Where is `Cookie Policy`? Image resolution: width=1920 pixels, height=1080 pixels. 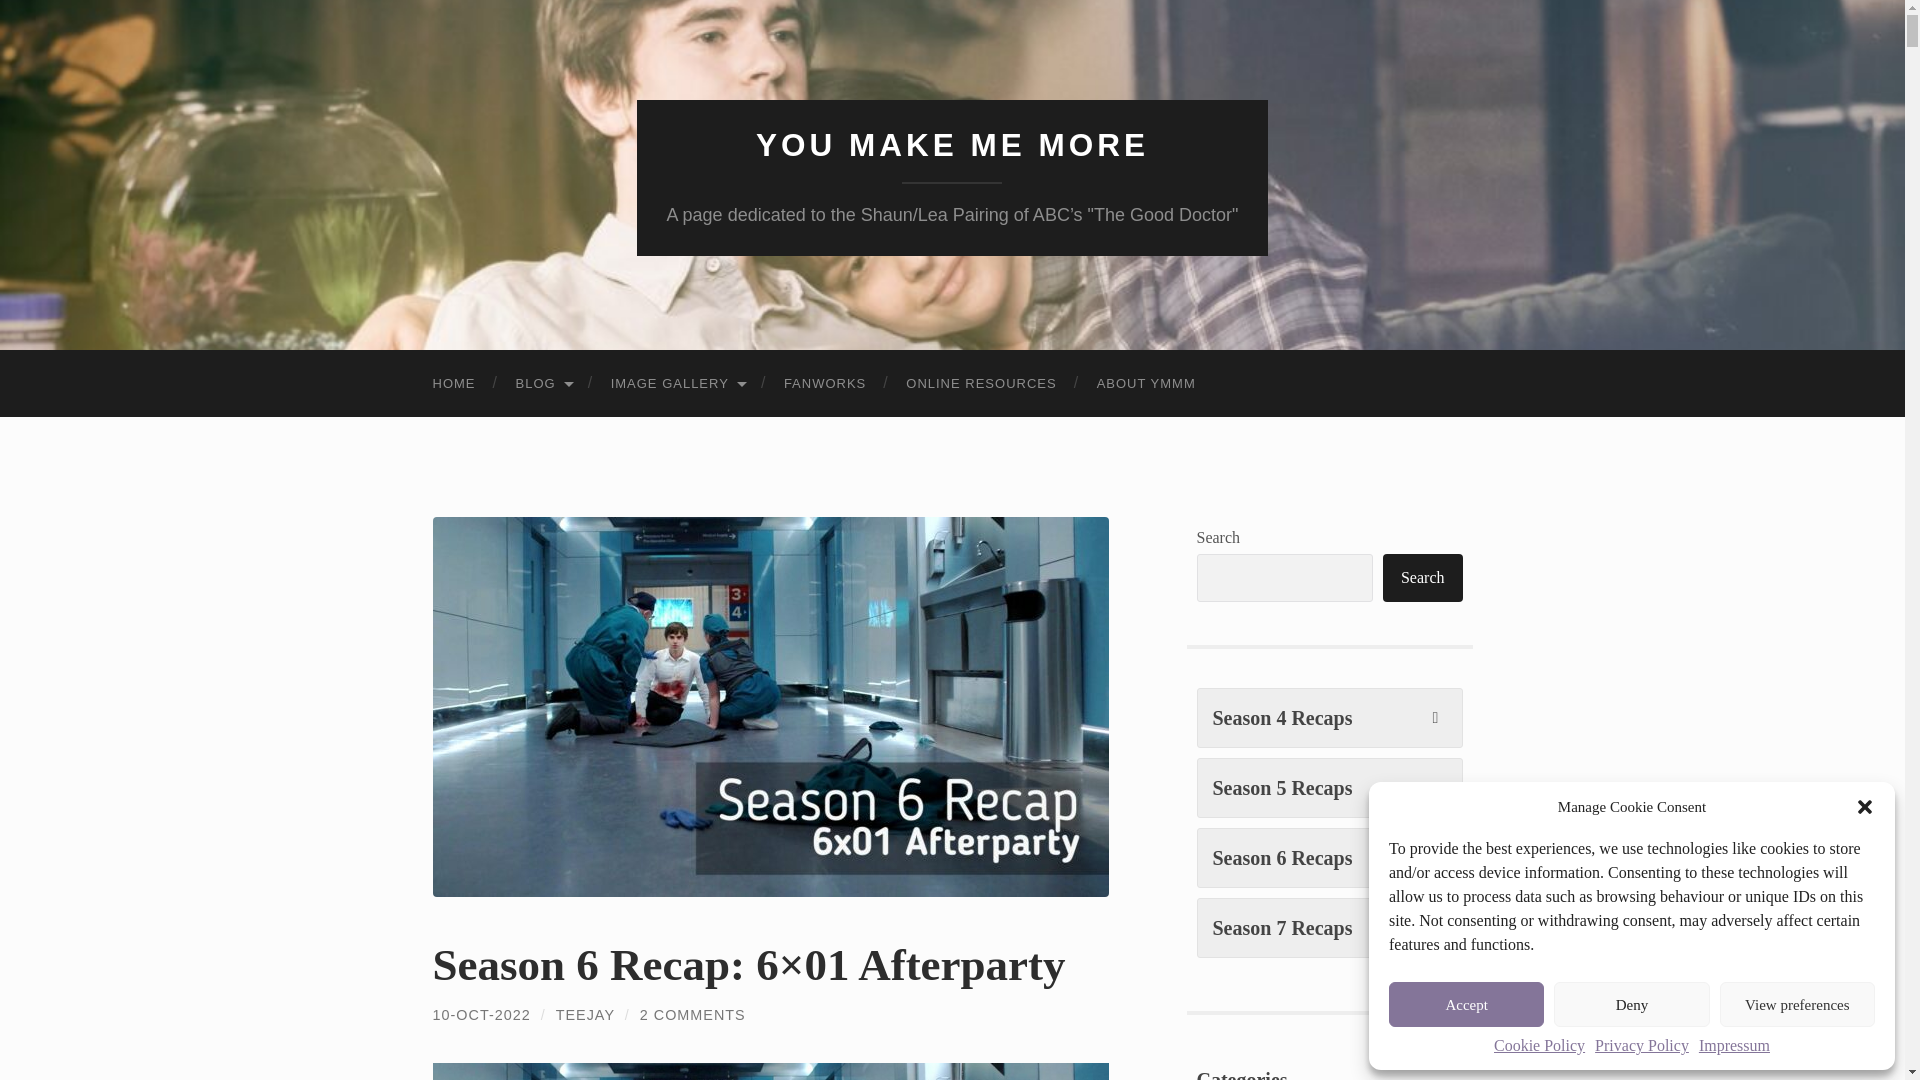
Cookie Policy is located at coordinates (1539, 1046).